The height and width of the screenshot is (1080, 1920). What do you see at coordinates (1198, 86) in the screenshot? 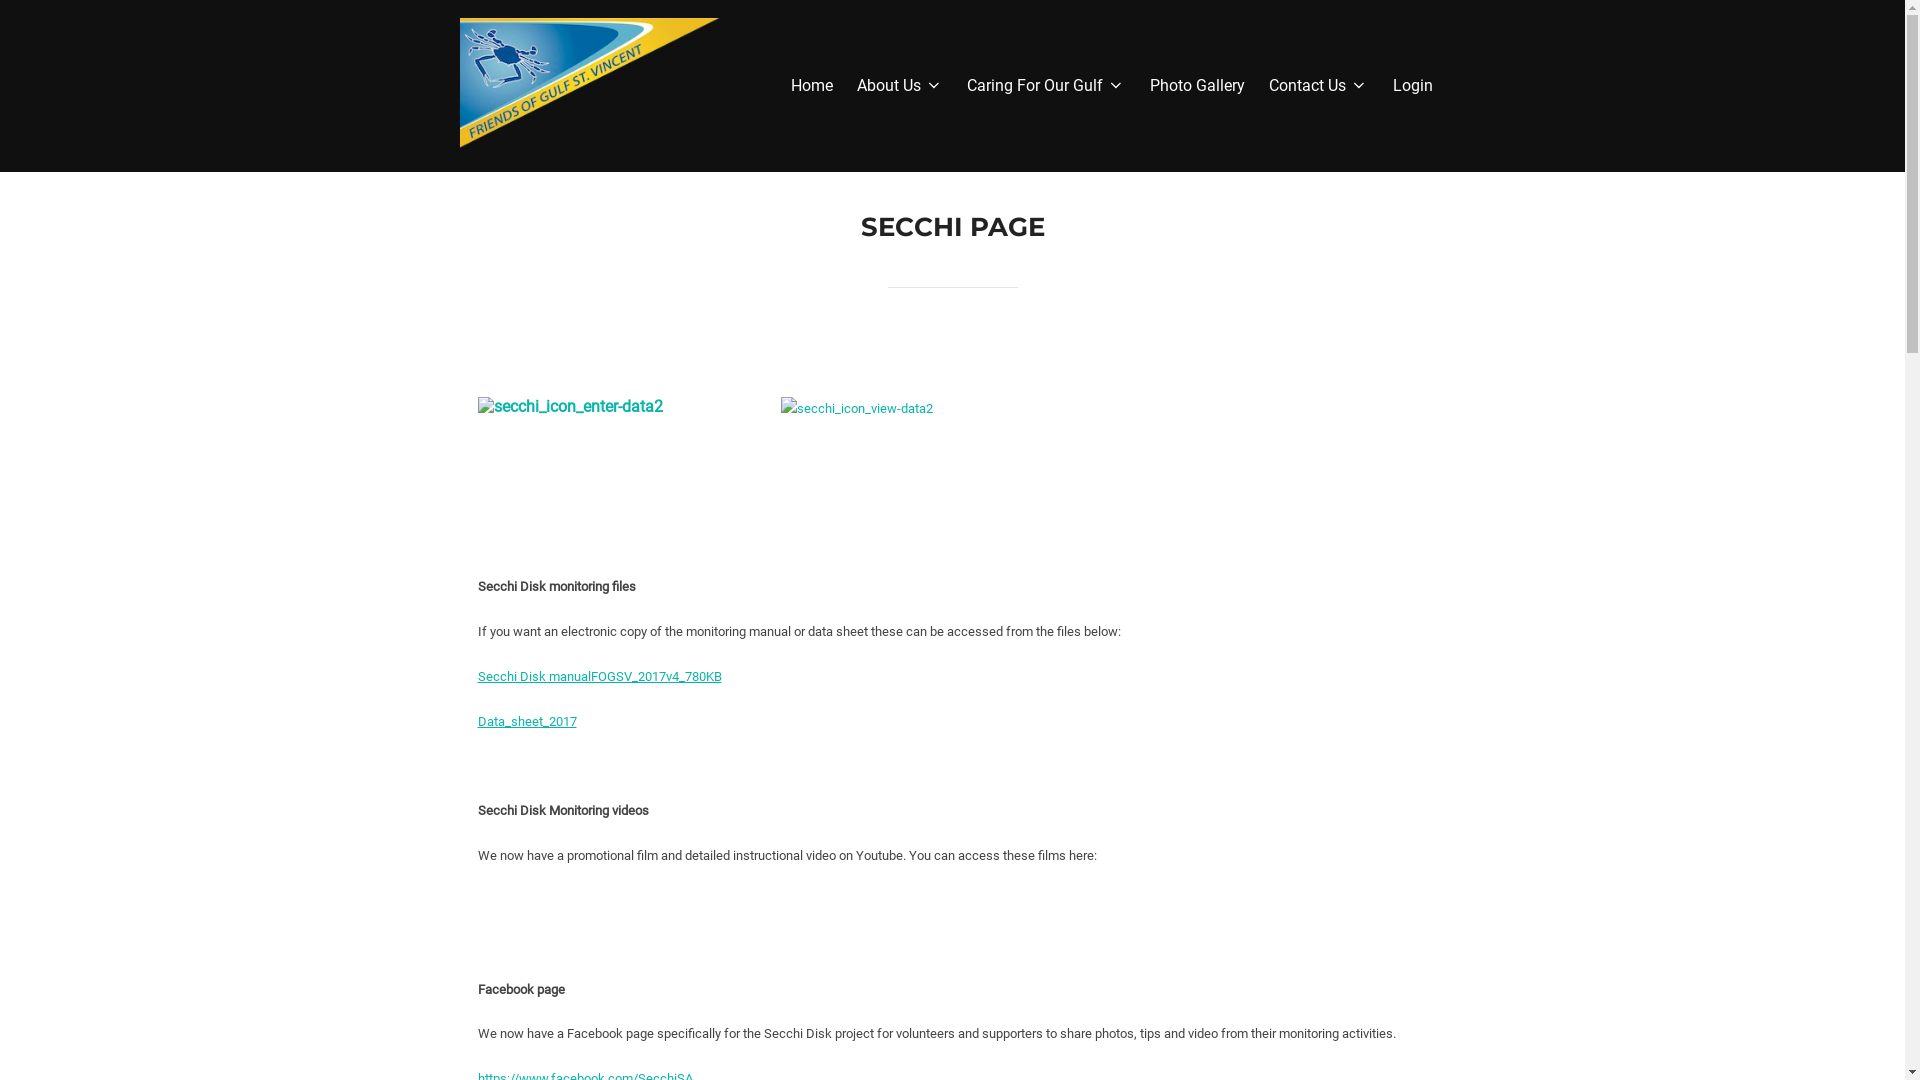
I see `Photo Gallery` at bounding box center [1198, 86].